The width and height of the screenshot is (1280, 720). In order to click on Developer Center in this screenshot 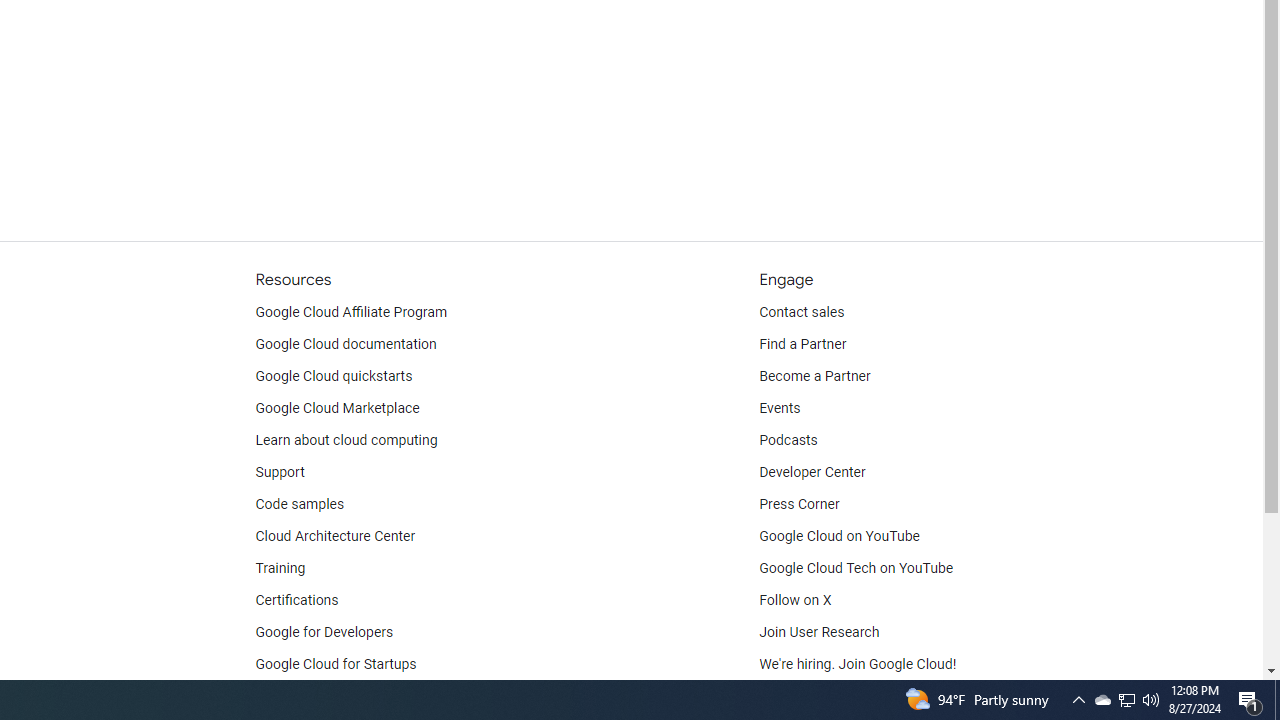, I will do `click(812, 472)`.